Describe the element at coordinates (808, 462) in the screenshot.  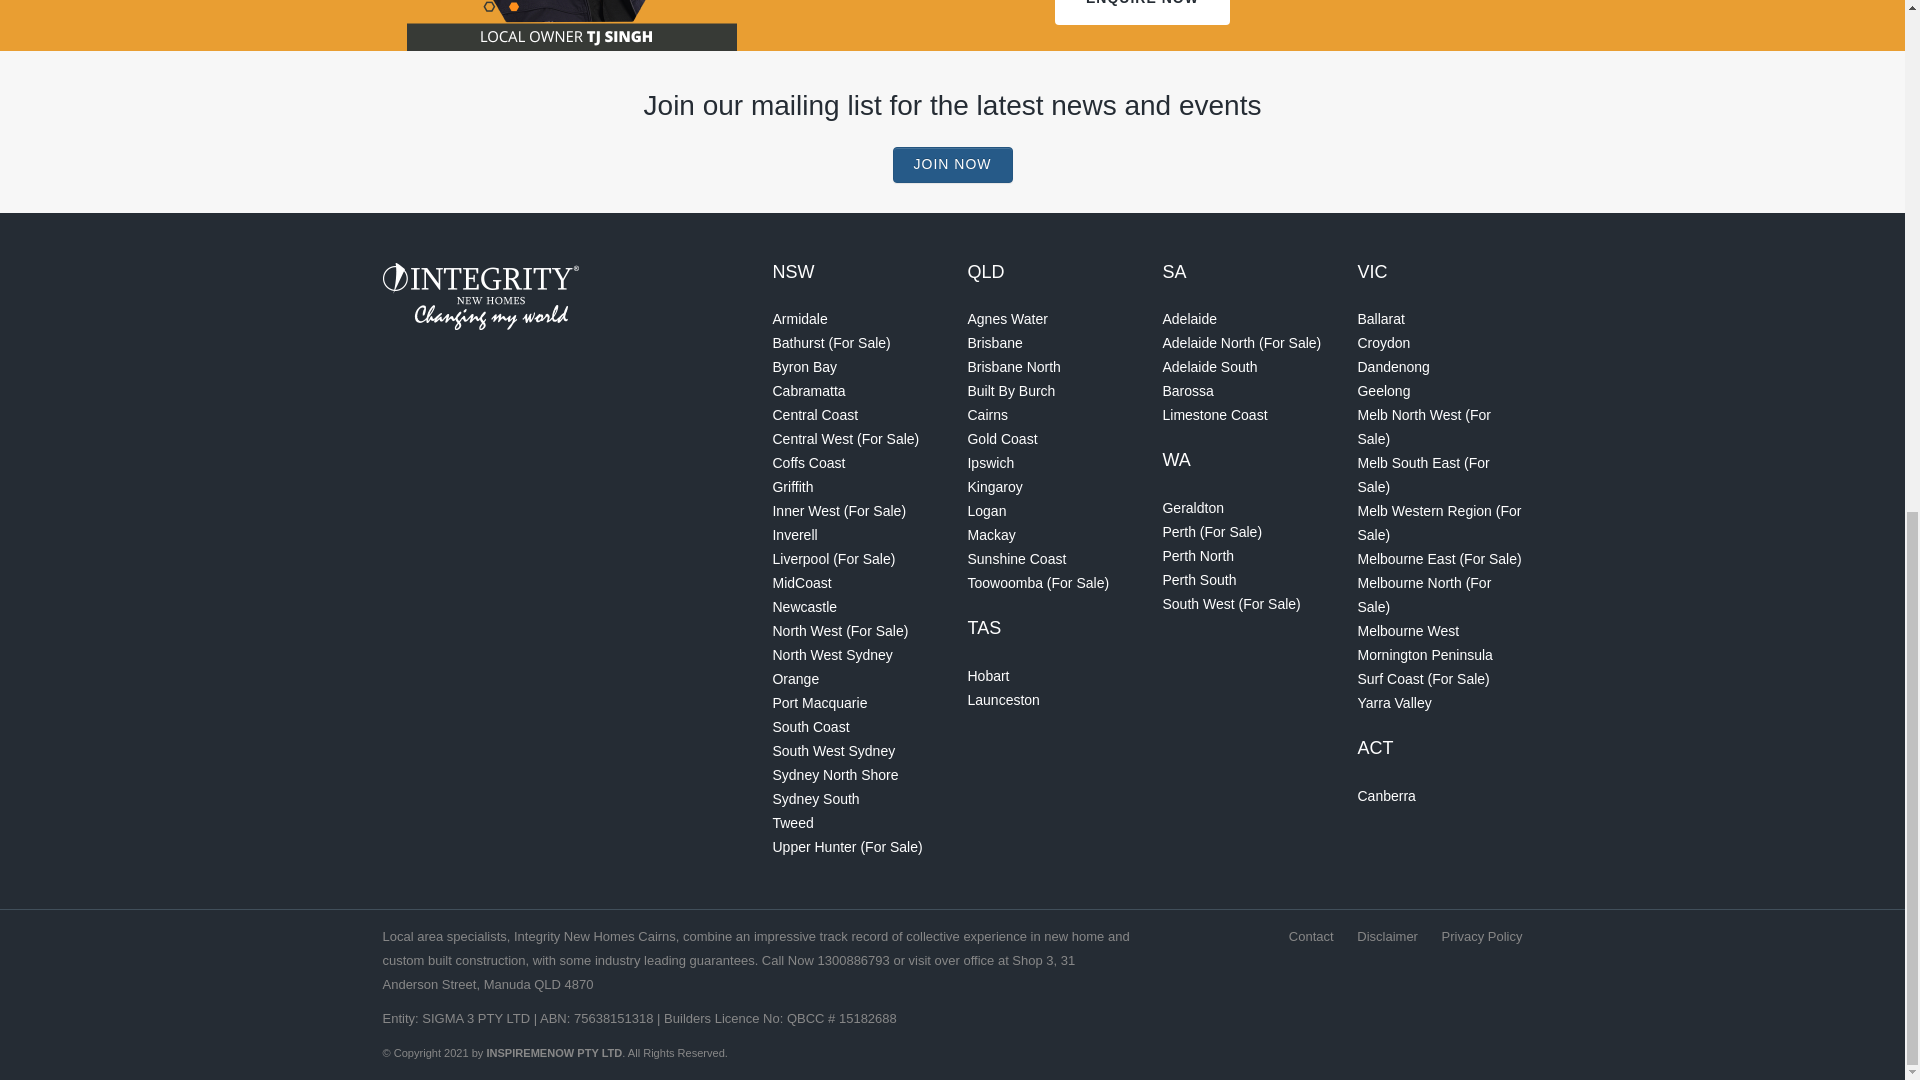
I see `Coffs Coast` at that location.